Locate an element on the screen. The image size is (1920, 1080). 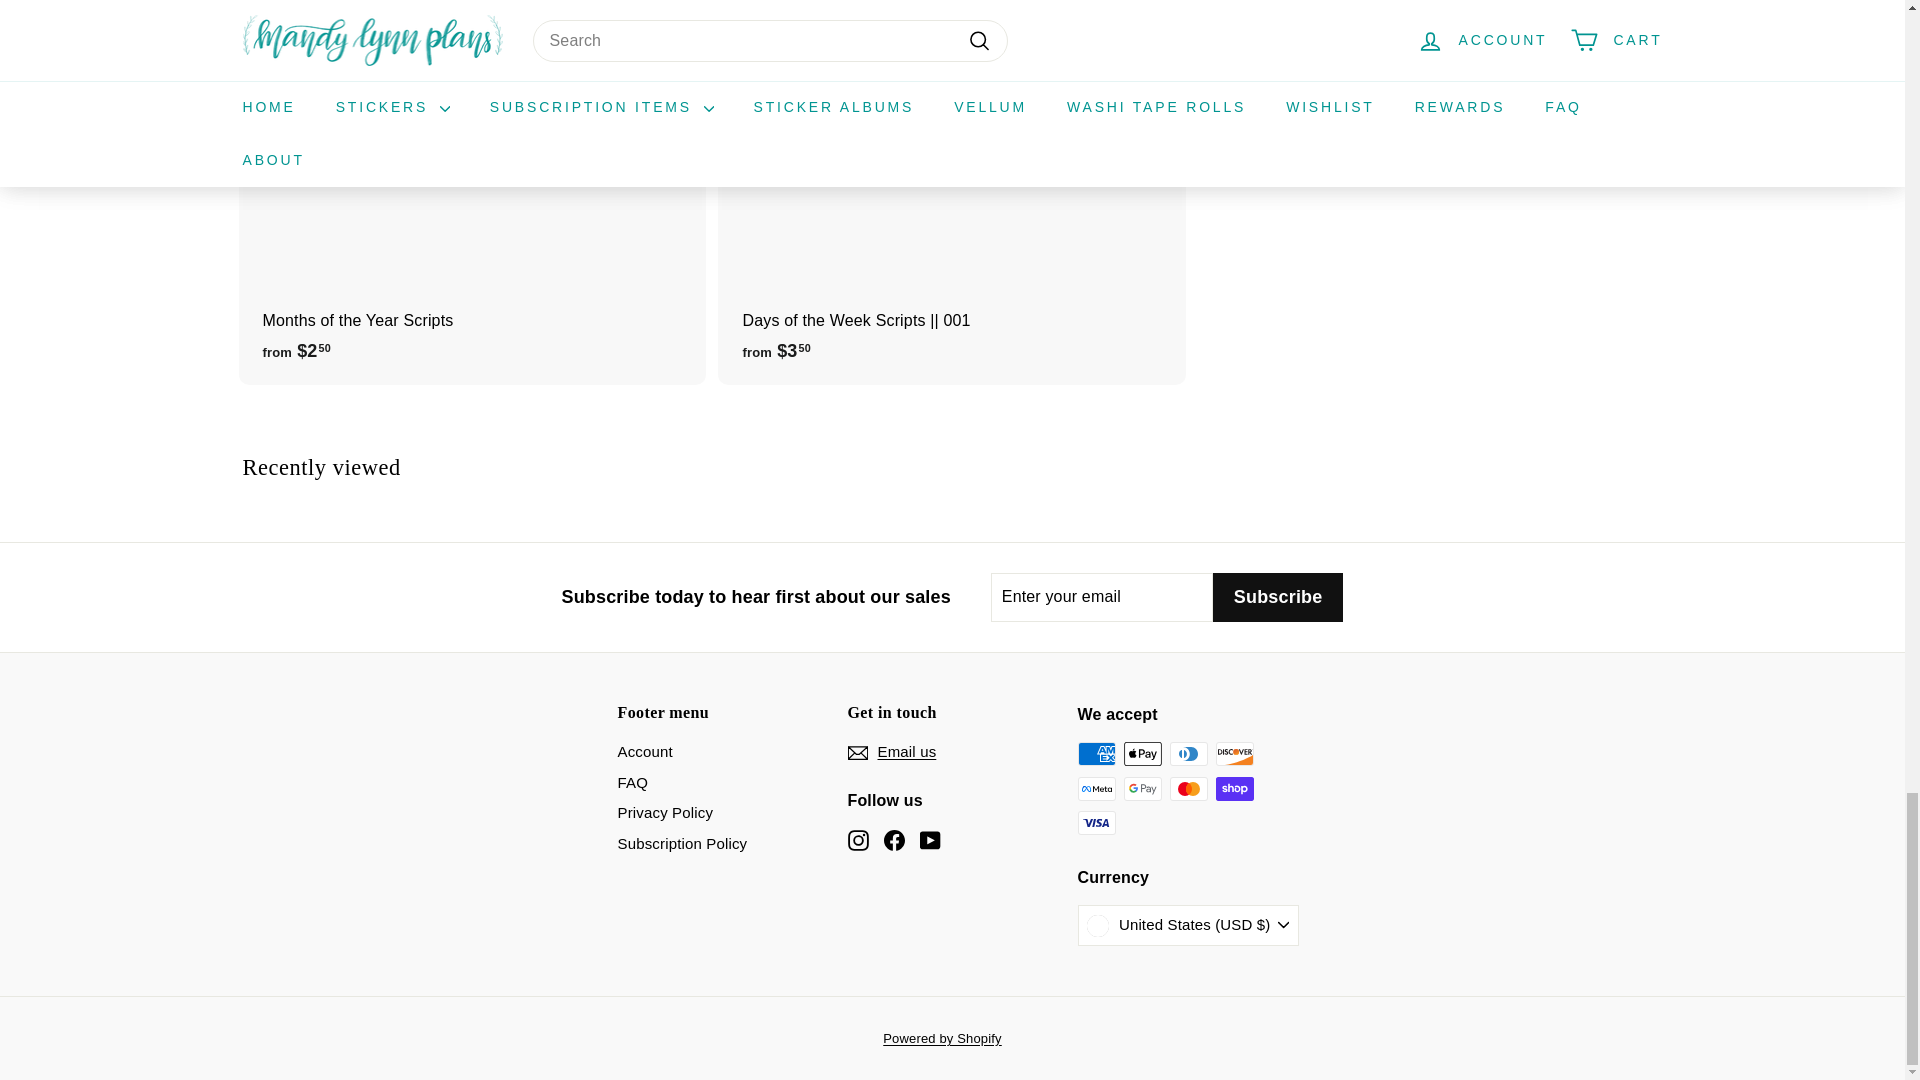
Apple Pay is located at coordinates (1142, 753).